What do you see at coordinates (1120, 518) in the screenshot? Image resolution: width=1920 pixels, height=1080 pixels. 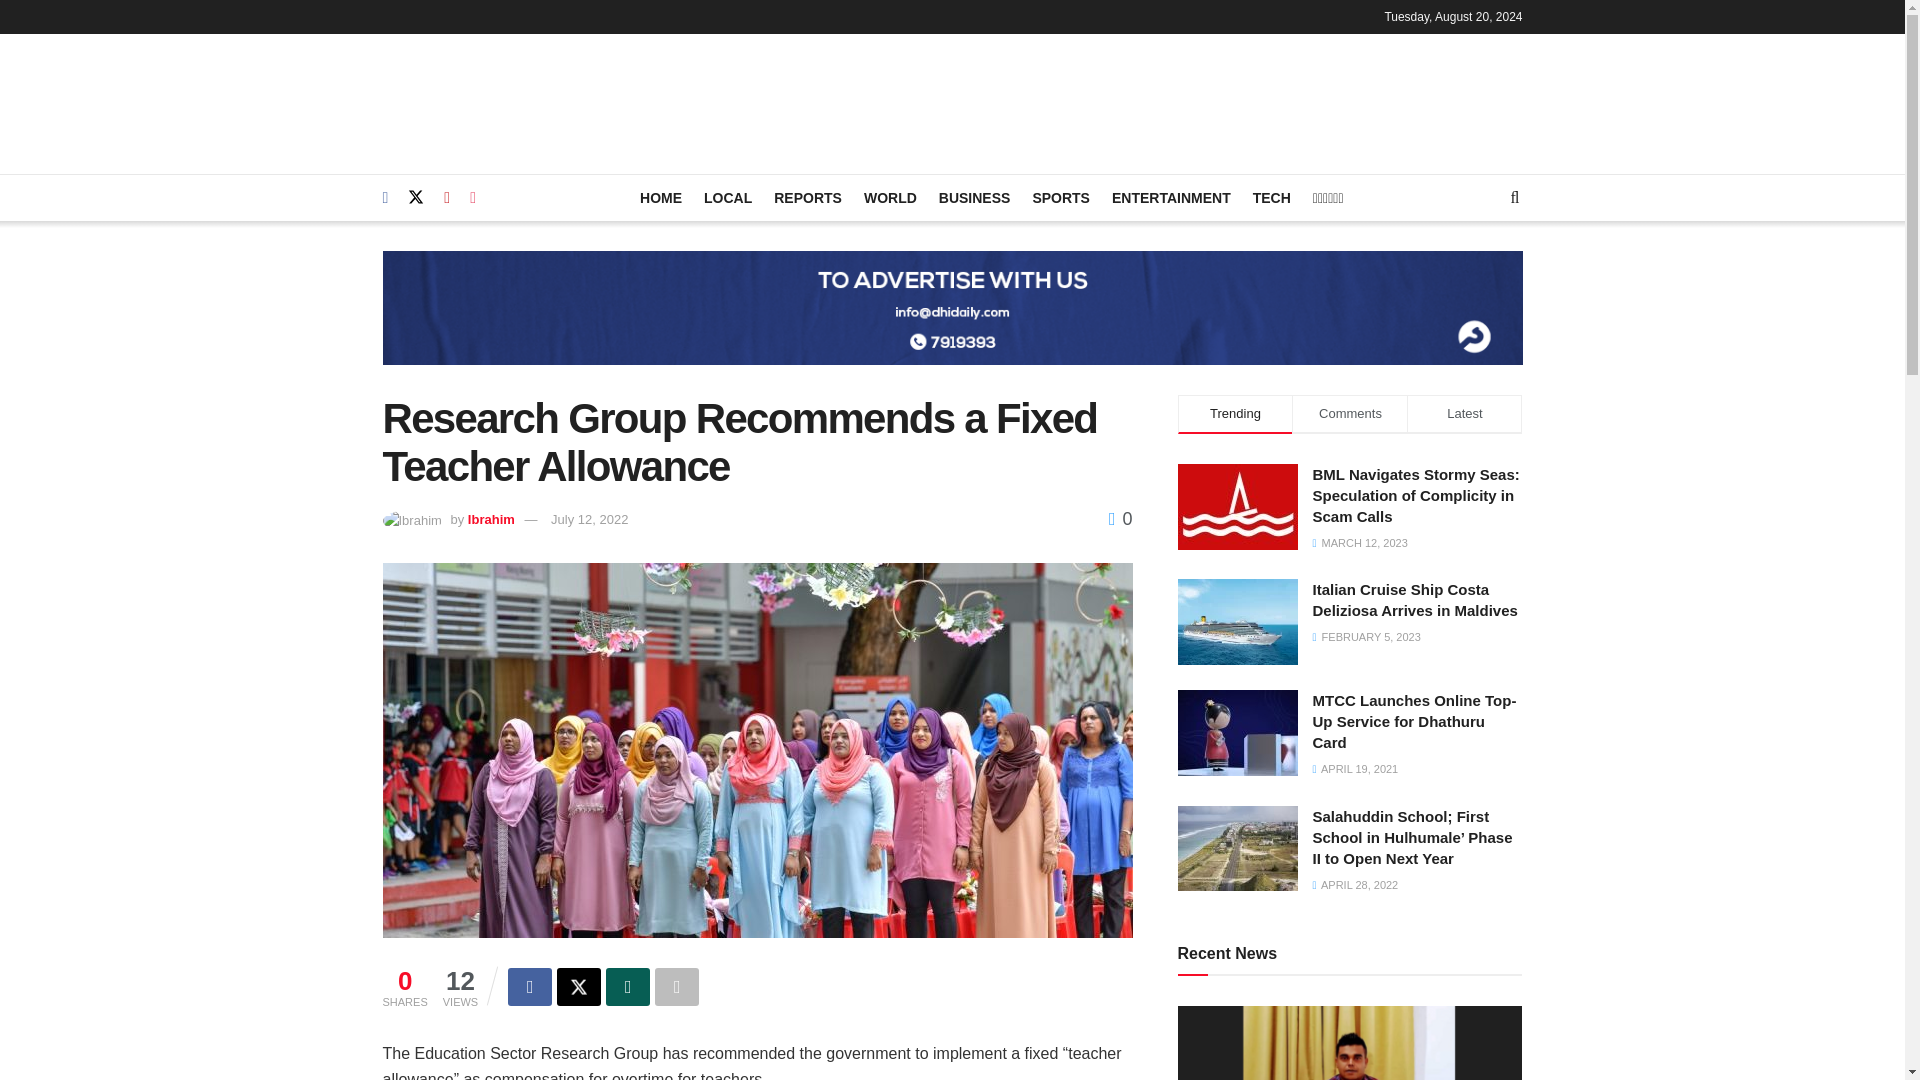 I see `0` at bounding box center [1120, 518].